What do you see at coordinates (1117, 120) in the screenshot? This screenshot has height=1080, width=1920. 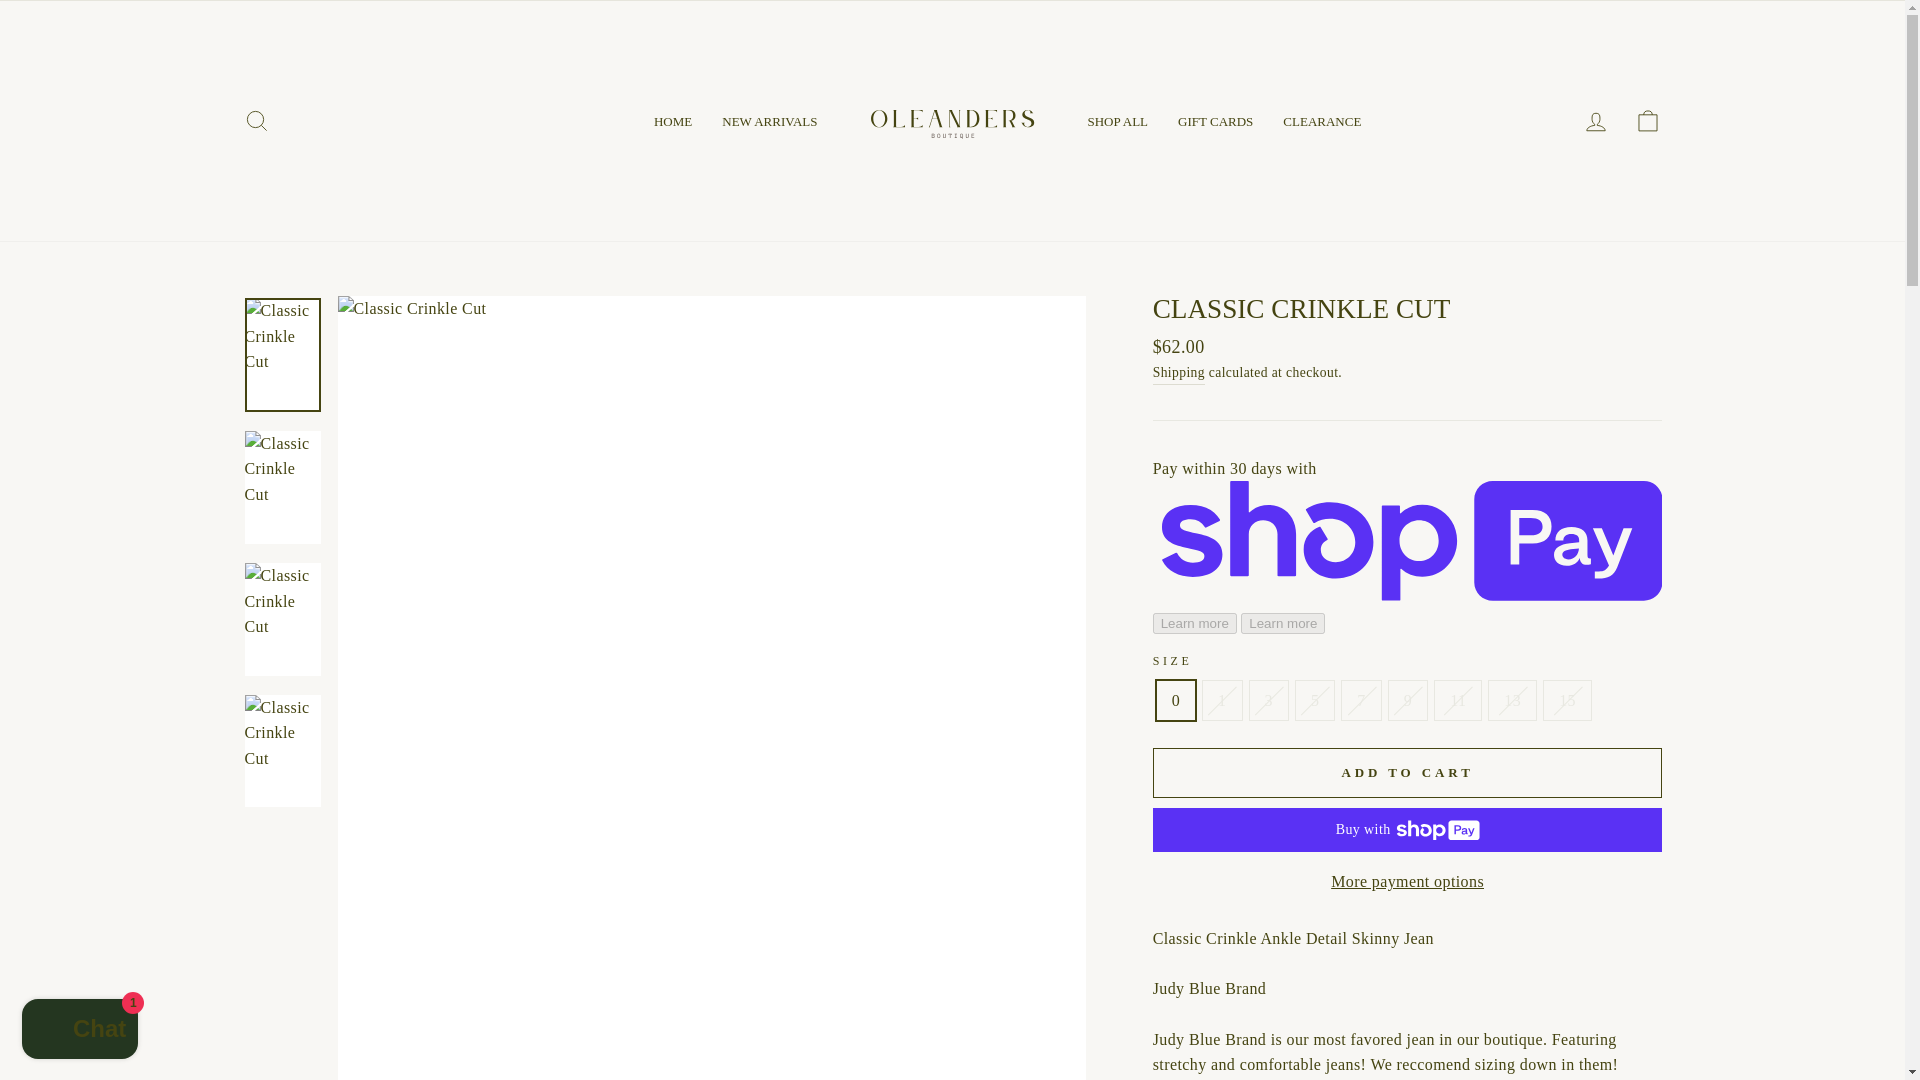 I see `SHOP ALL` at bounding box center [1117, 120].